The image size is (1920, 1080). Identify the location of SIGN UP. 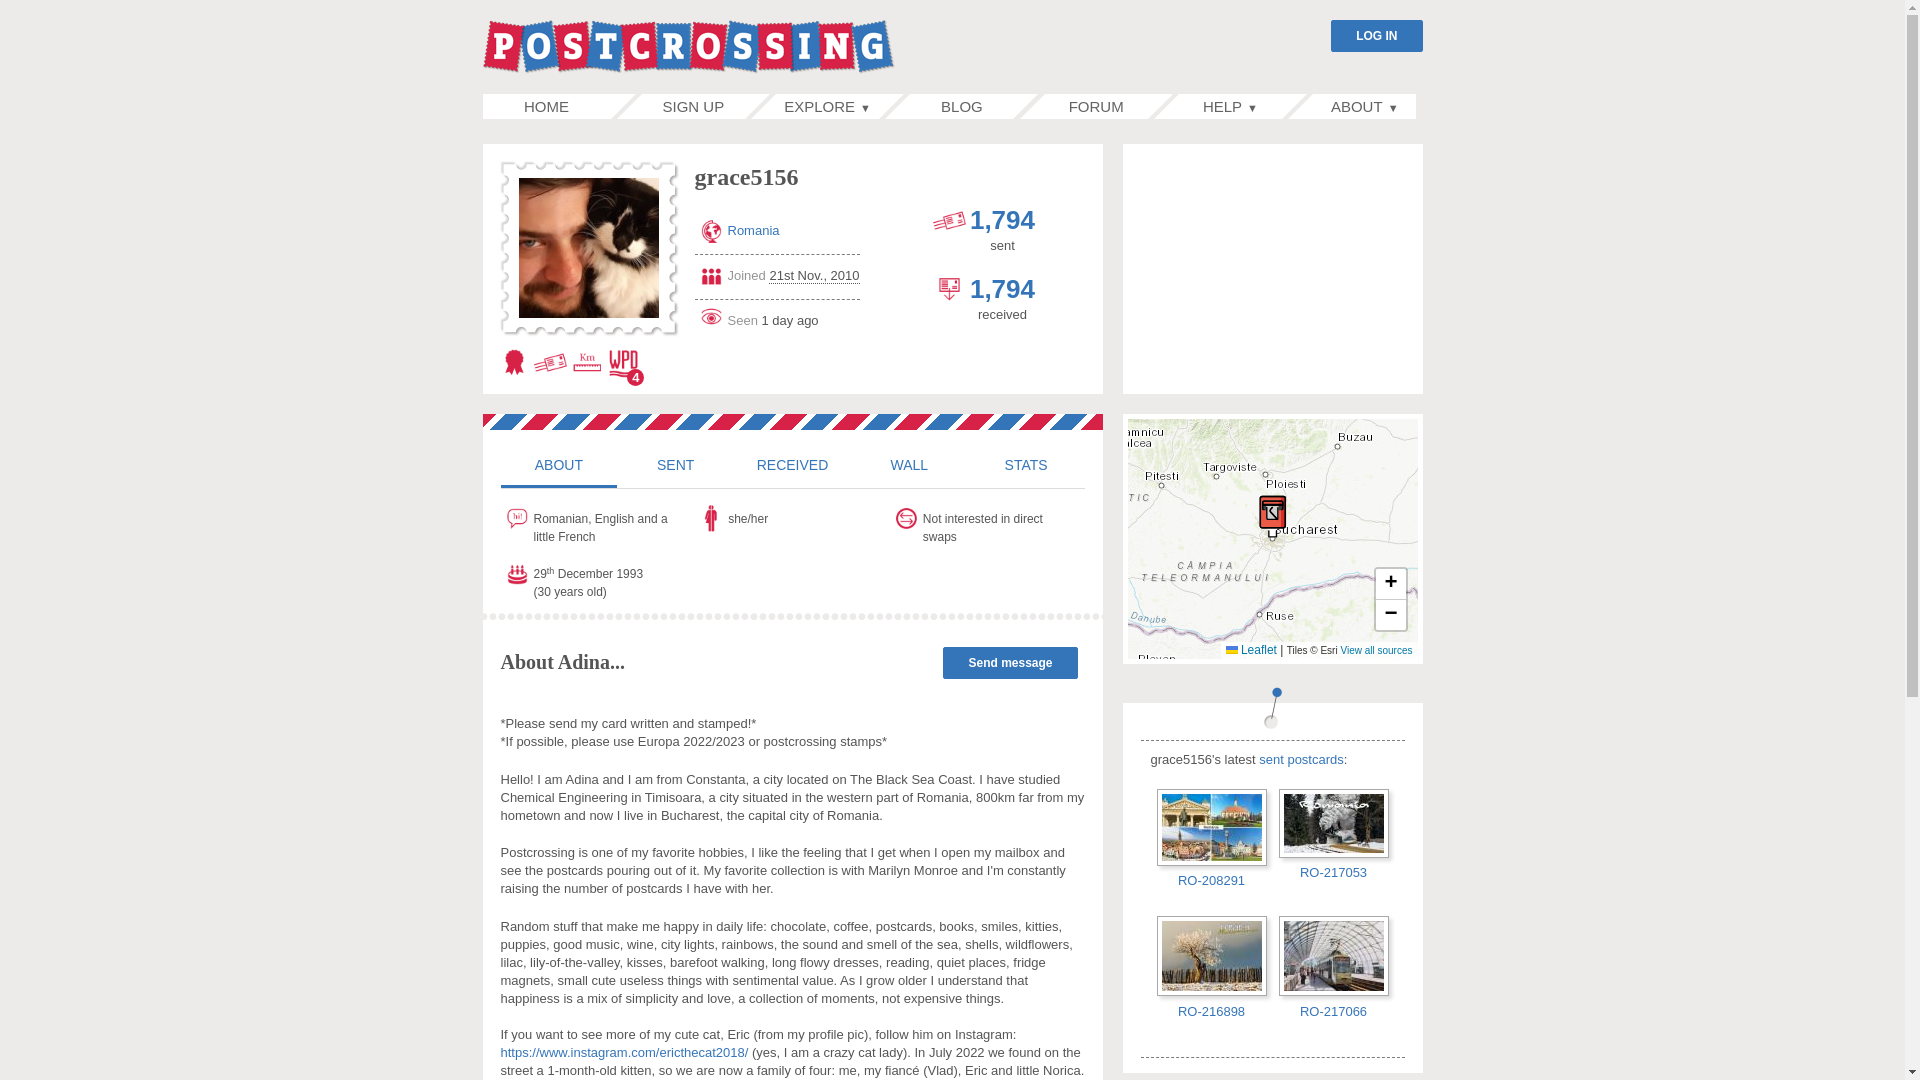
(692, 106).